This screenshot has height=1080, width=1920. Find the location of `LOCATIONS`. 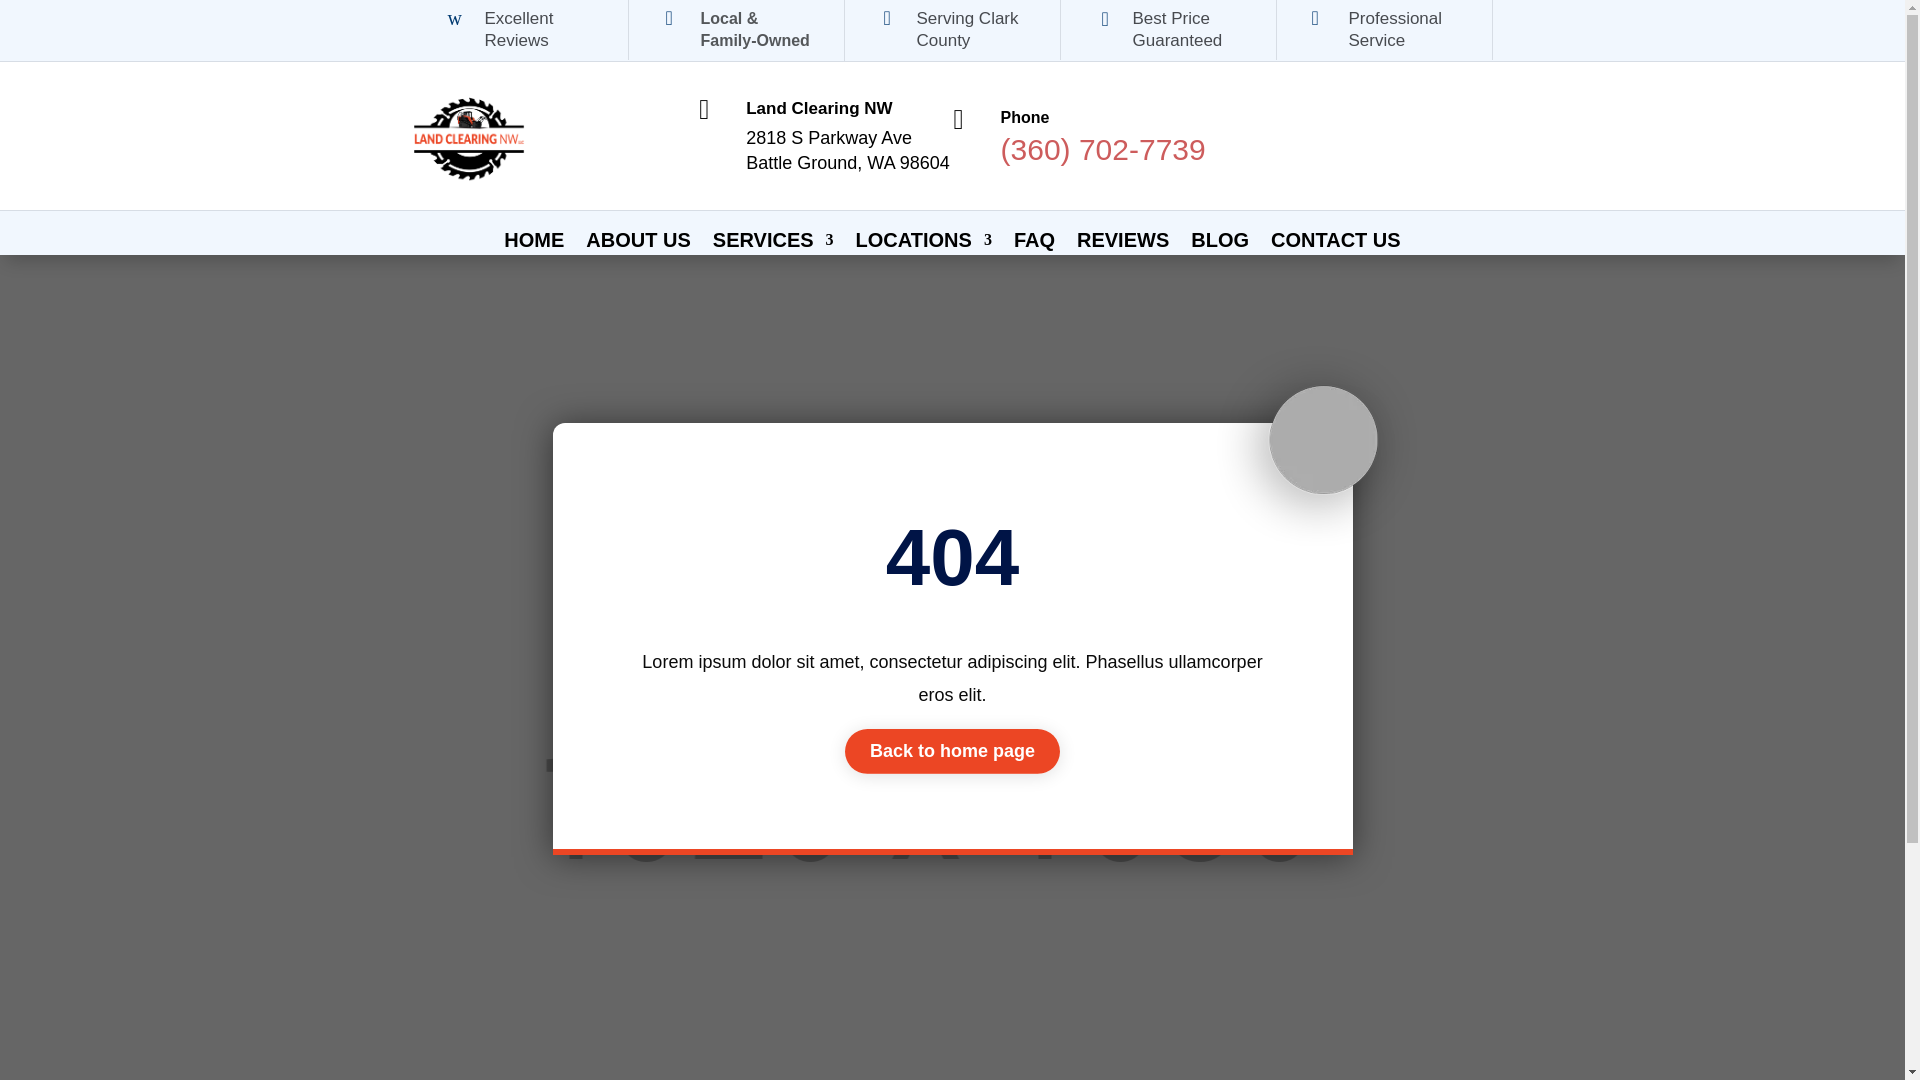

LOCATIONS is located at coordinates (924, 244).